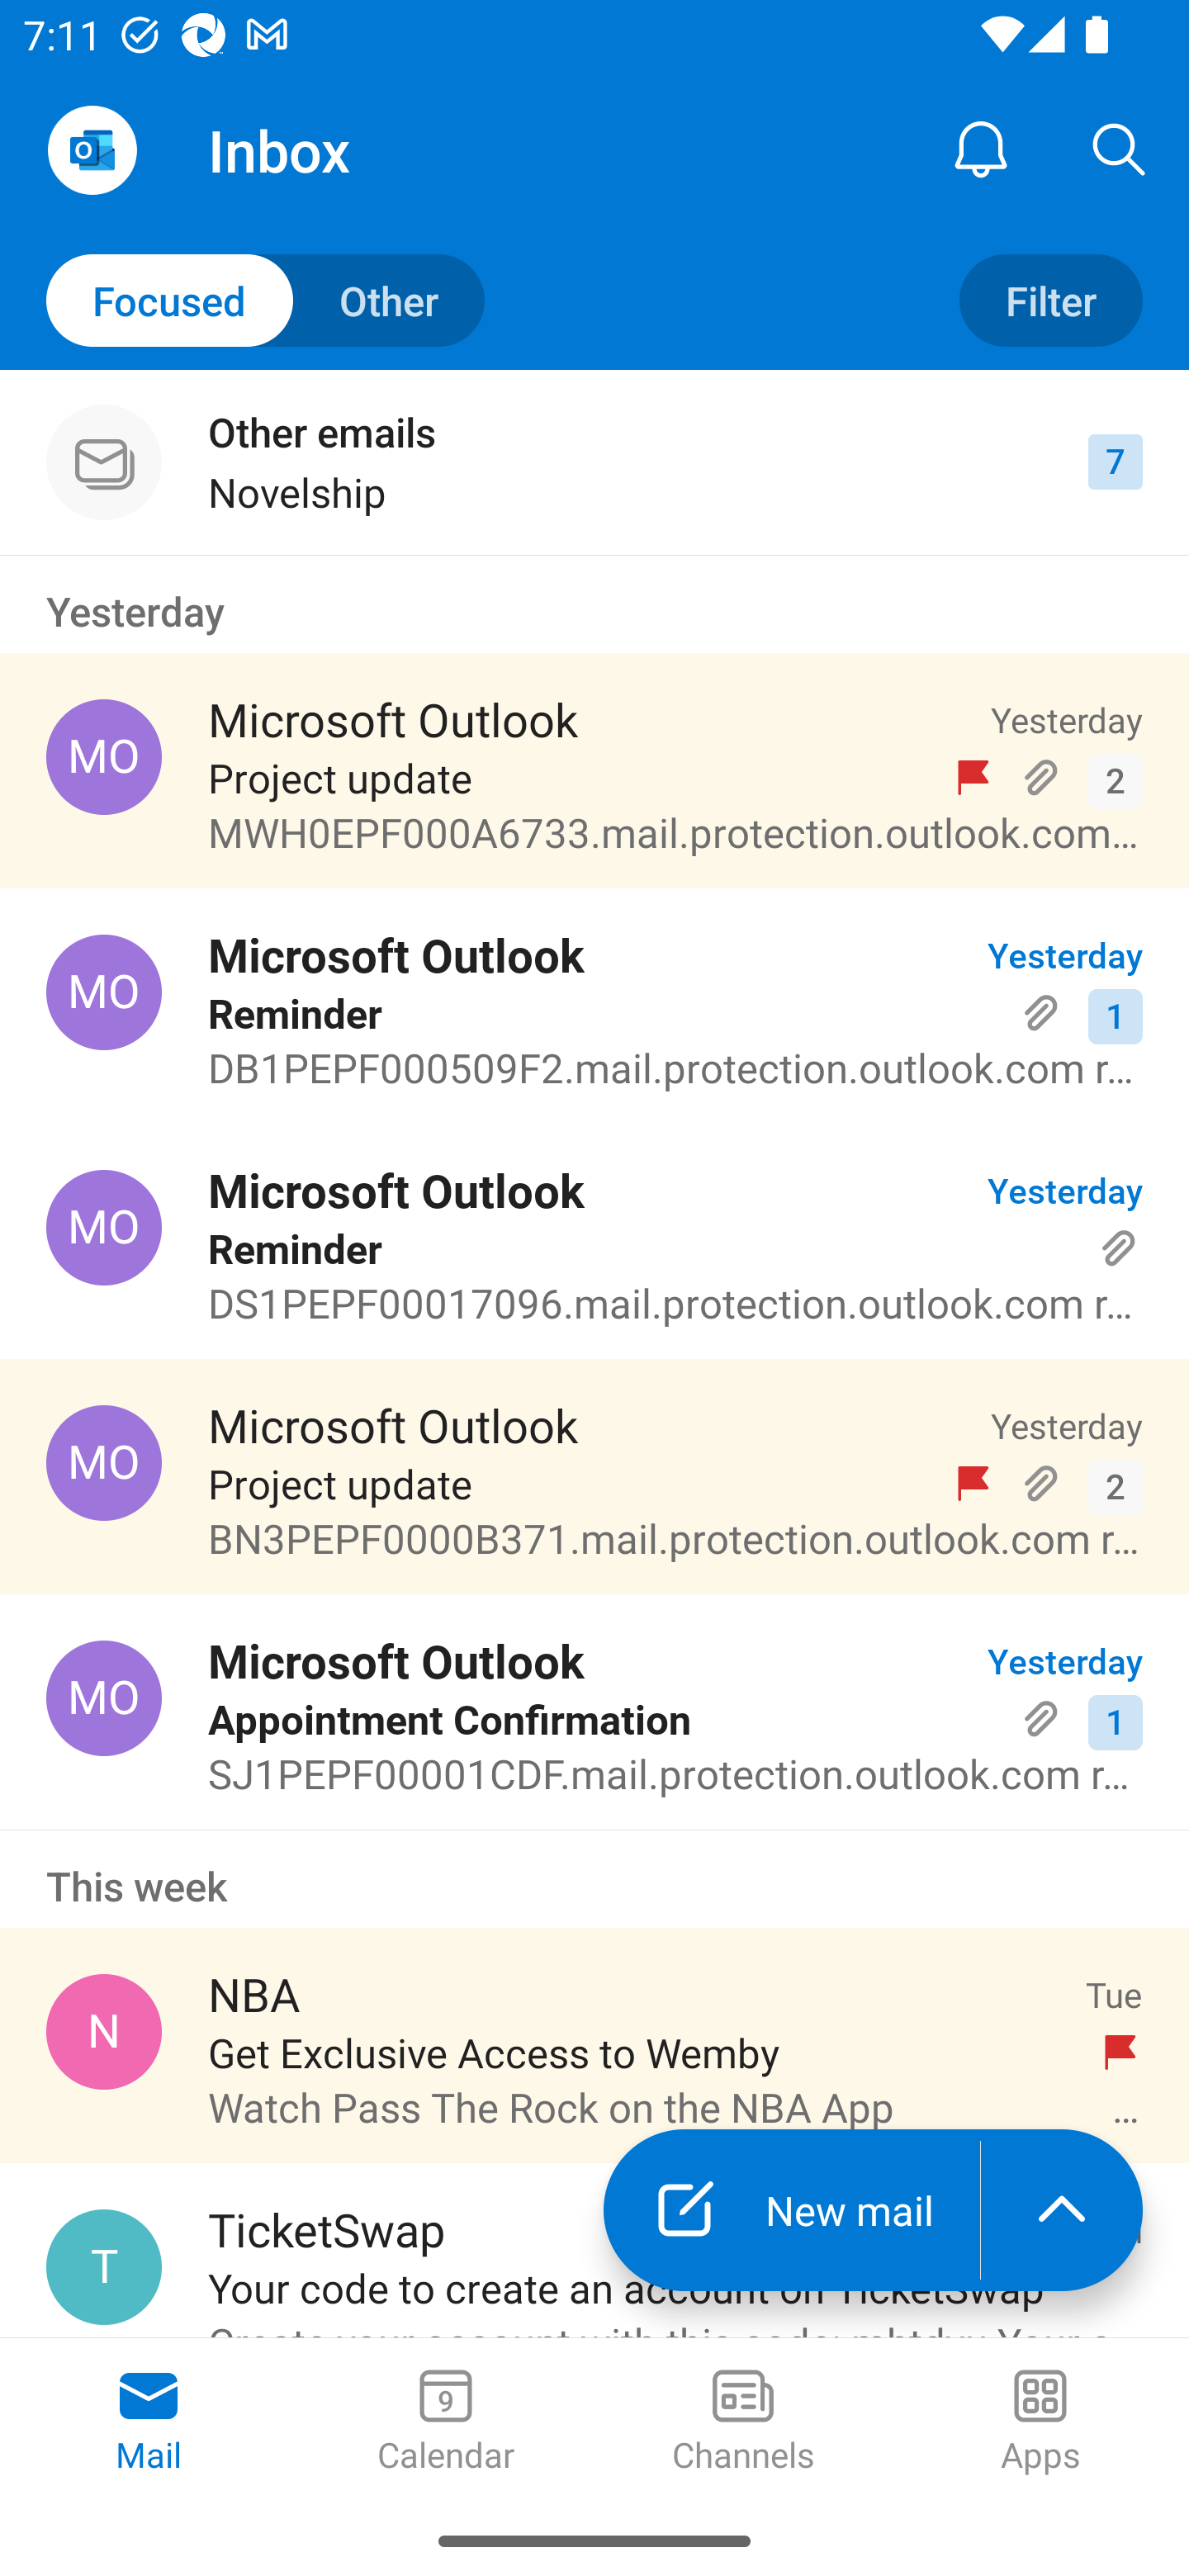 This screenshot has width=1189, height=2576. I want to click on Filter, so click(1050, 301).